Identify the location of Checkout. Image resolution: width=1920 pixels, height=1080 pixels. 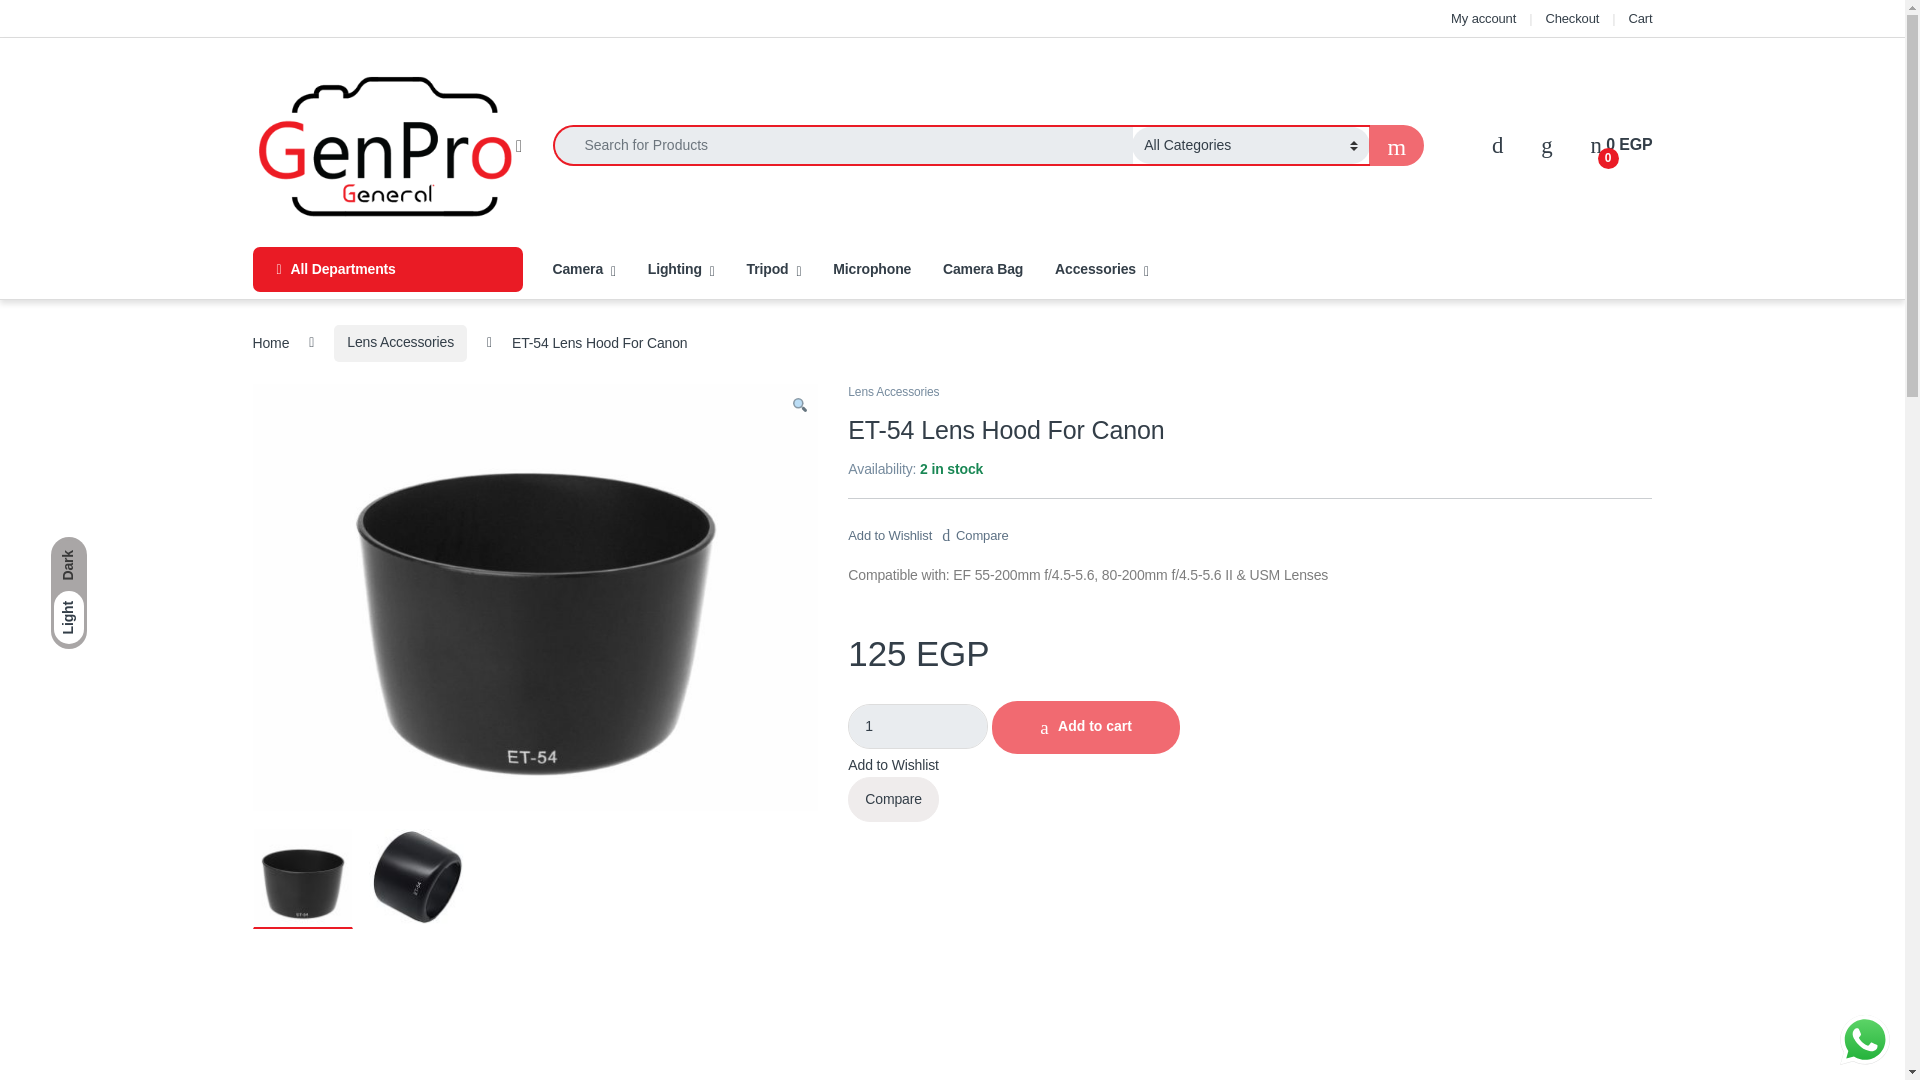
(1572, 18).